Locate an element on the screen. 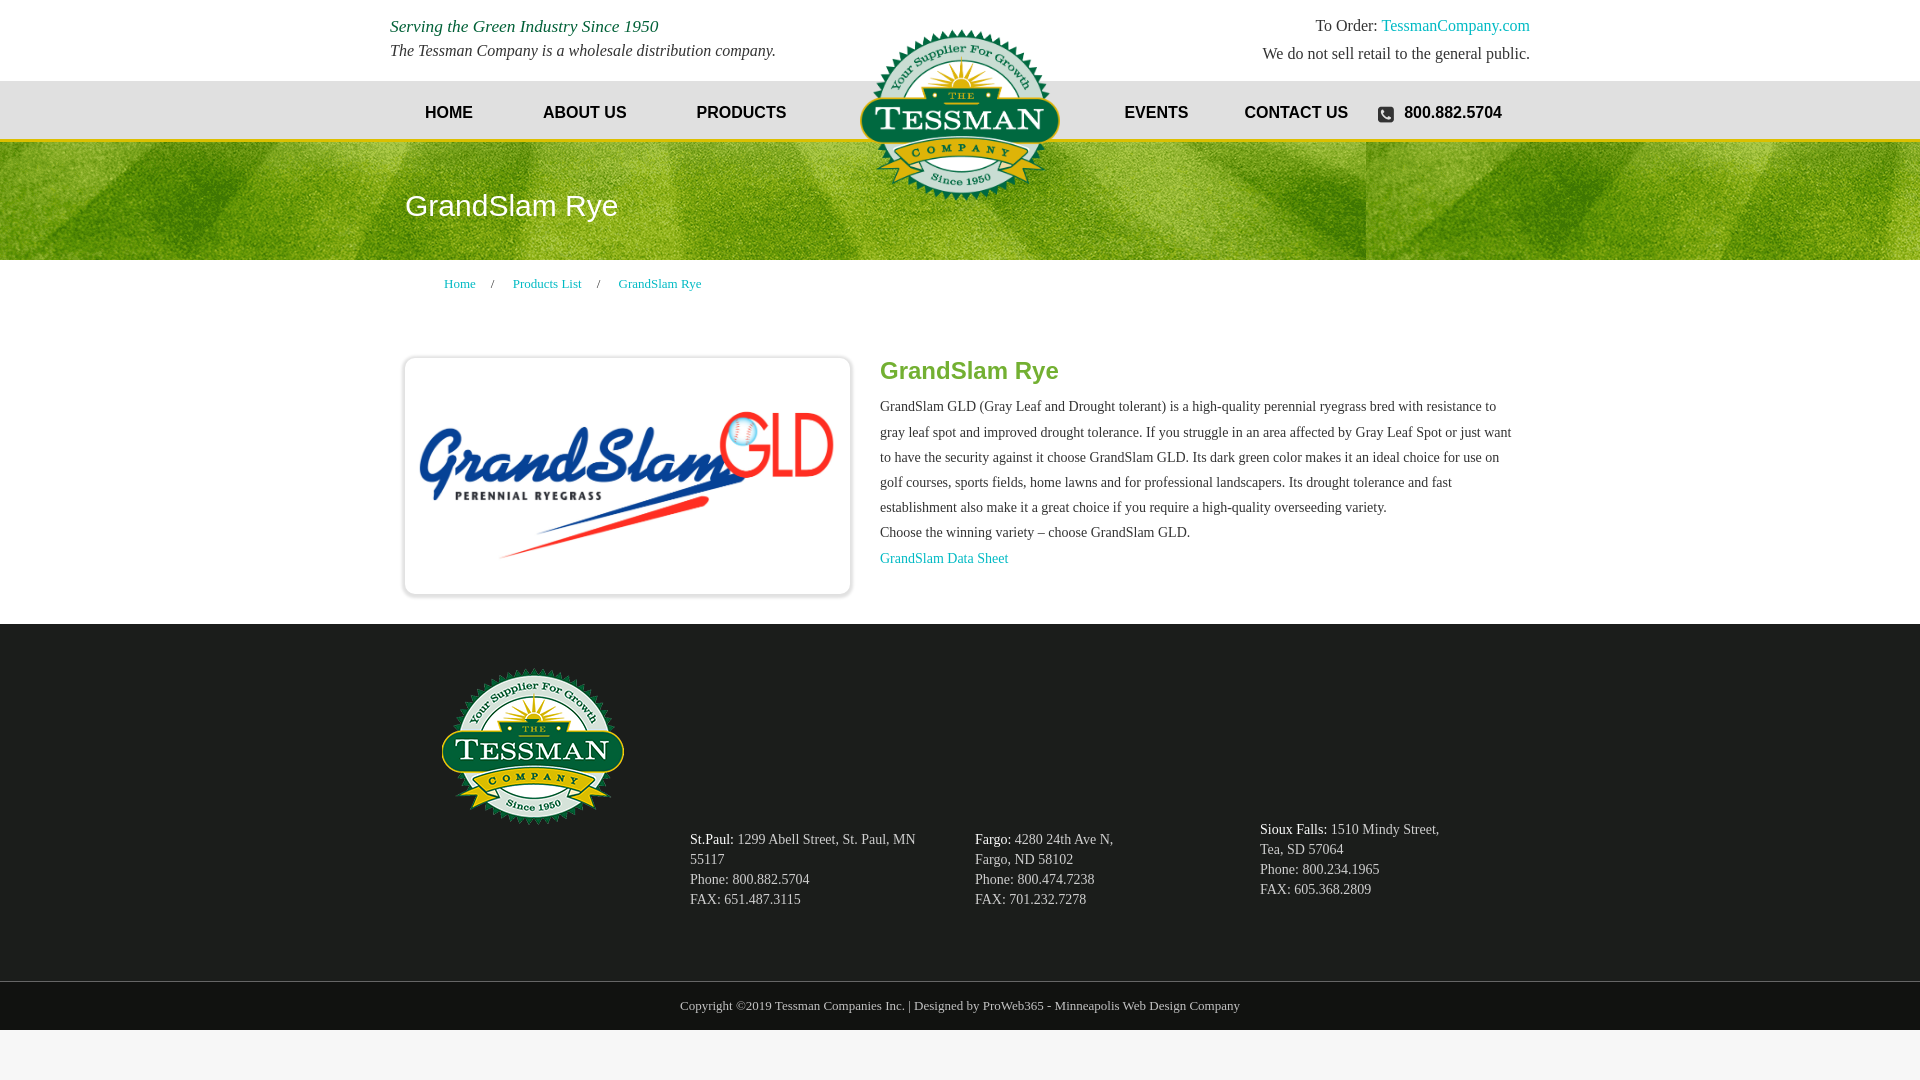  TessmanCompany.com is located at coordinates (1456, 25).